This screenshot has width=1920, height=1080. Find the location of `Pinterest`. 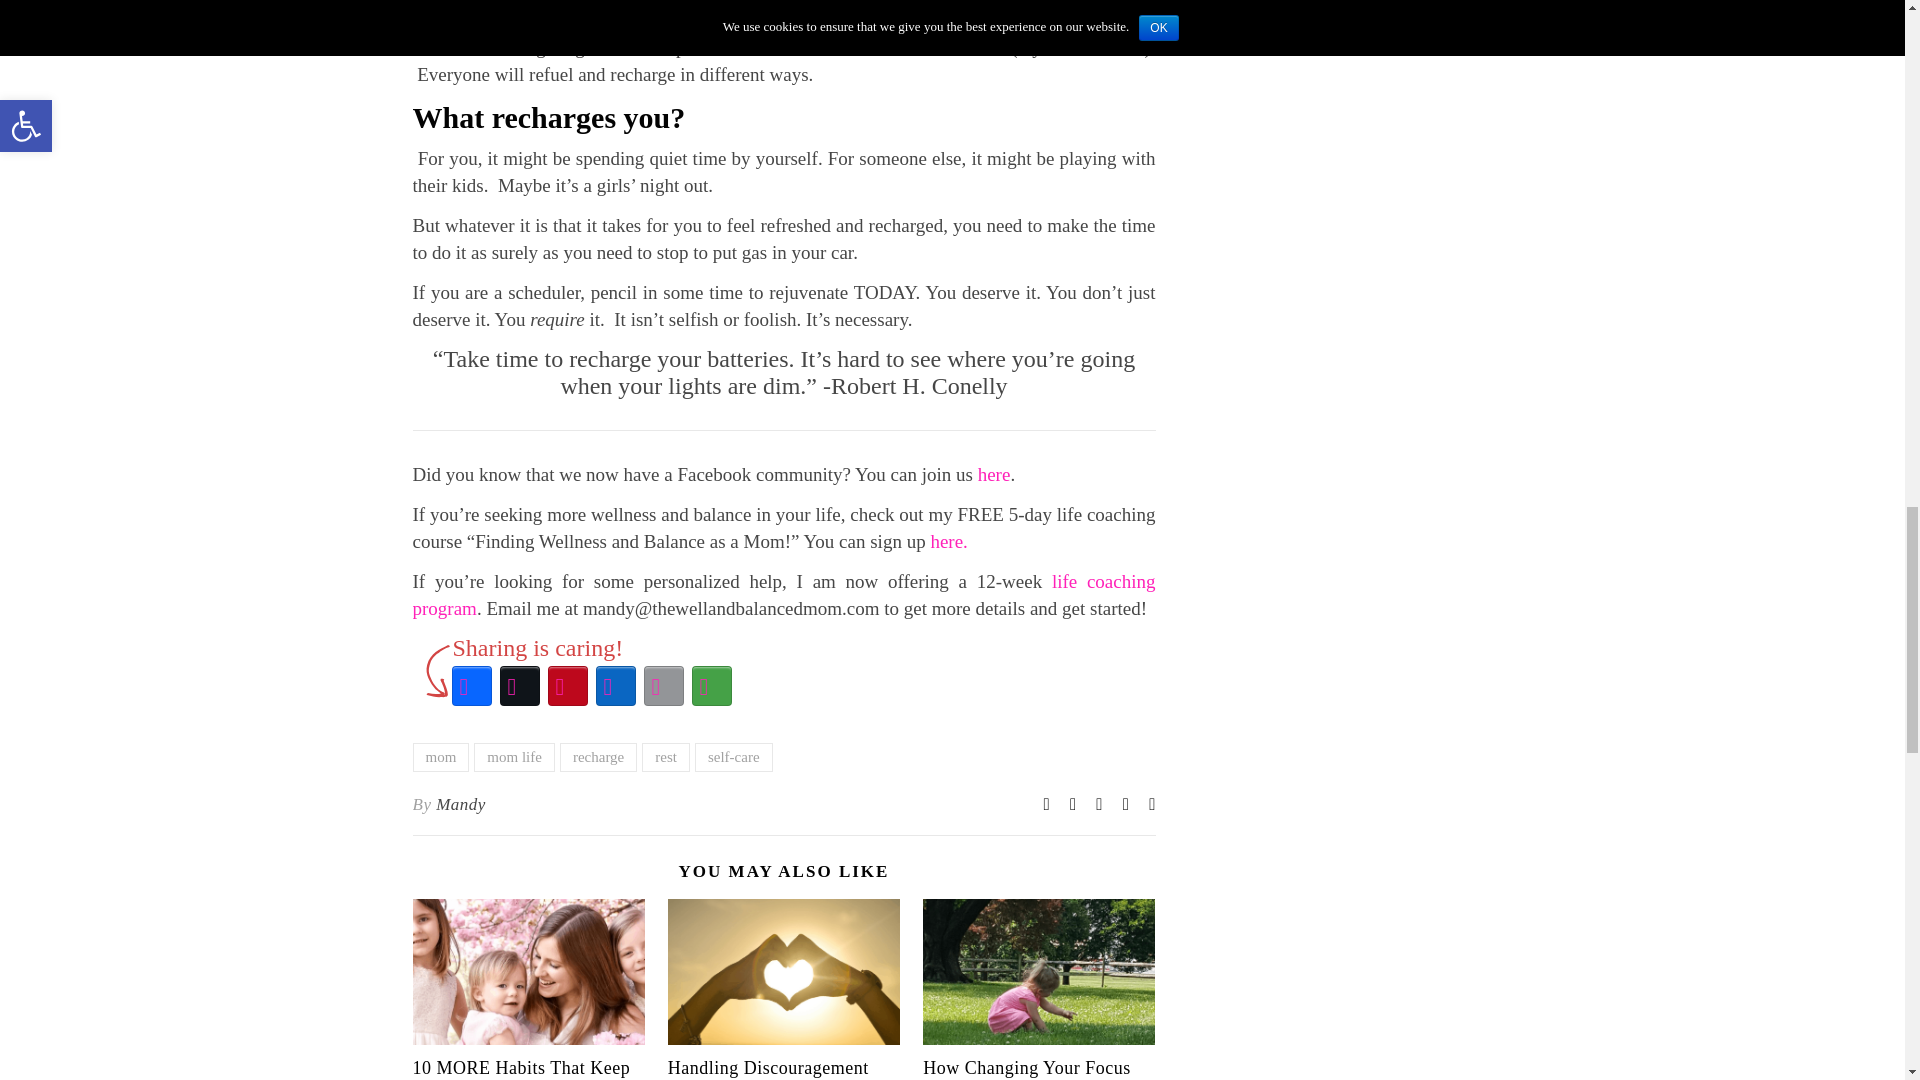

Pinterest is located at coordinates (567, 686).